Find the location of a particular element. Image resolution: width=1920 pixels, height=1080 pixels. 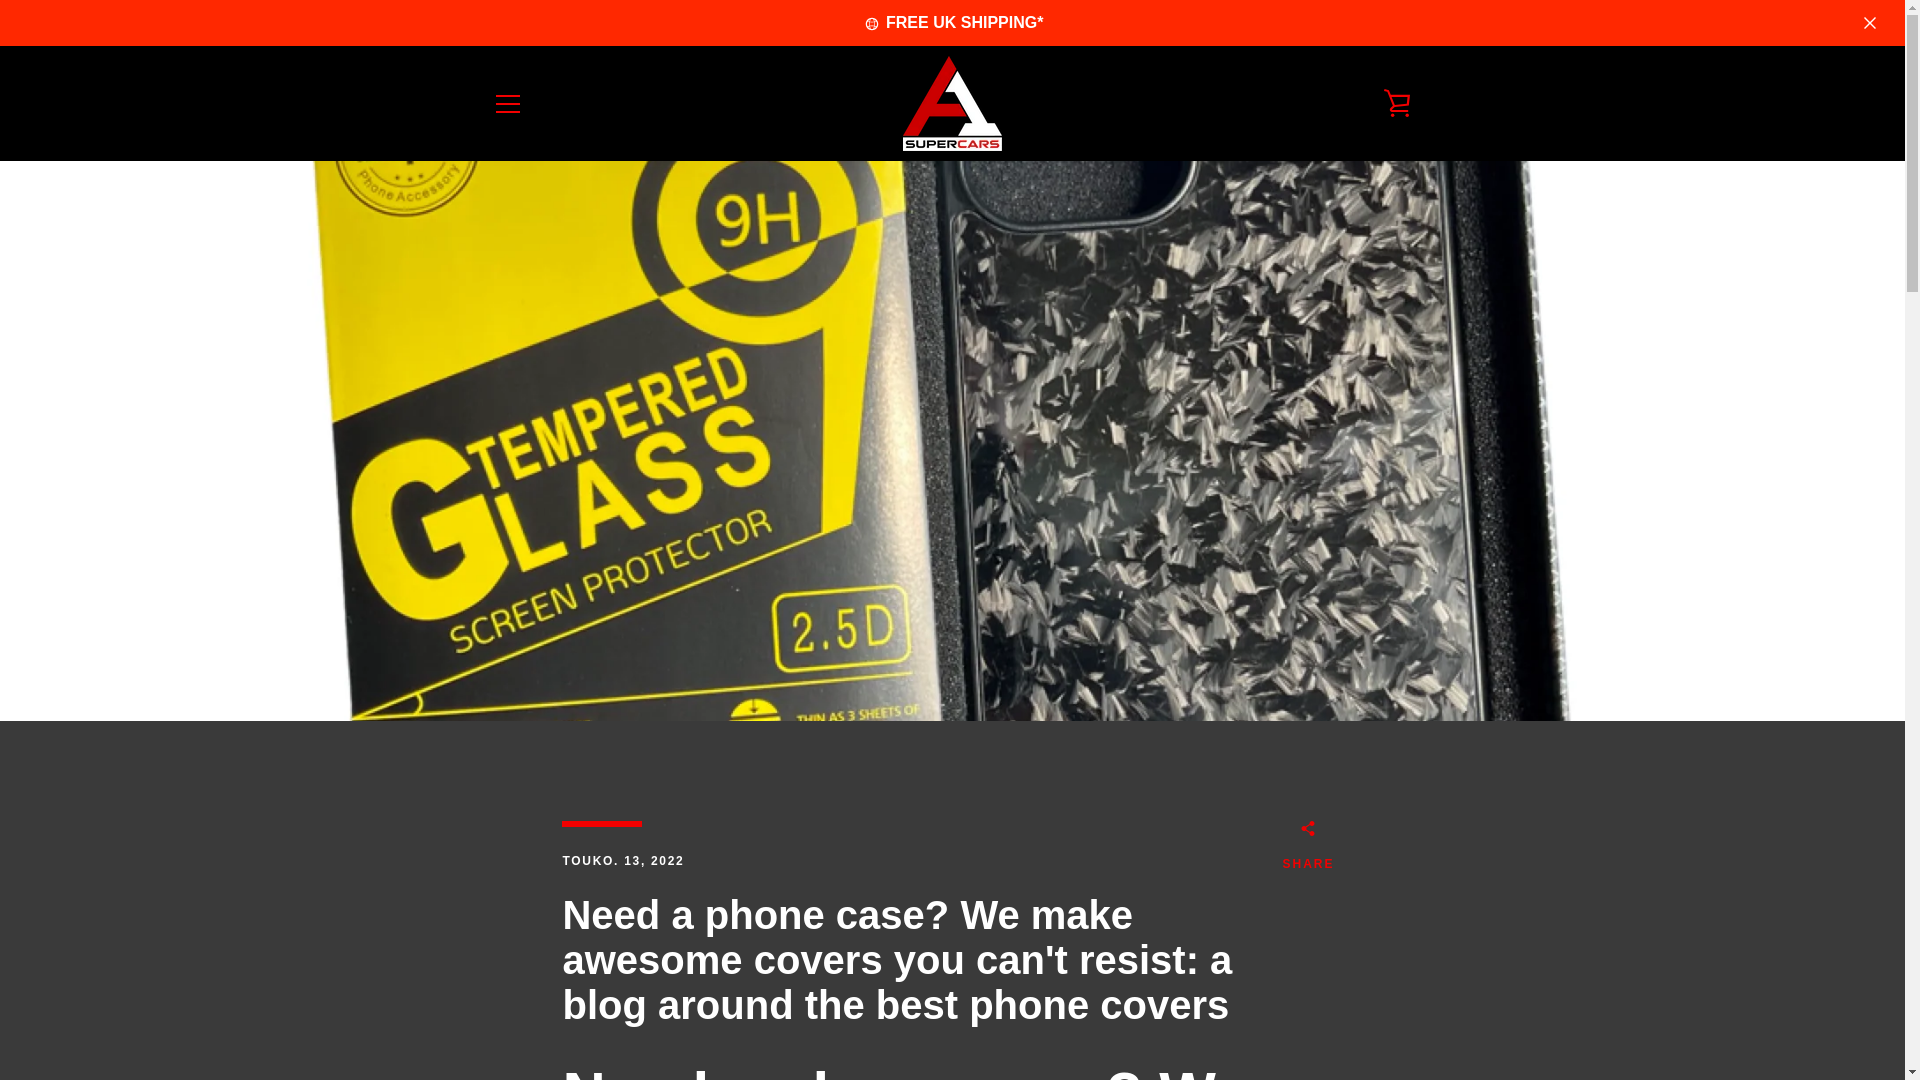

Apple Pay is located at coordinates (1211, 995).